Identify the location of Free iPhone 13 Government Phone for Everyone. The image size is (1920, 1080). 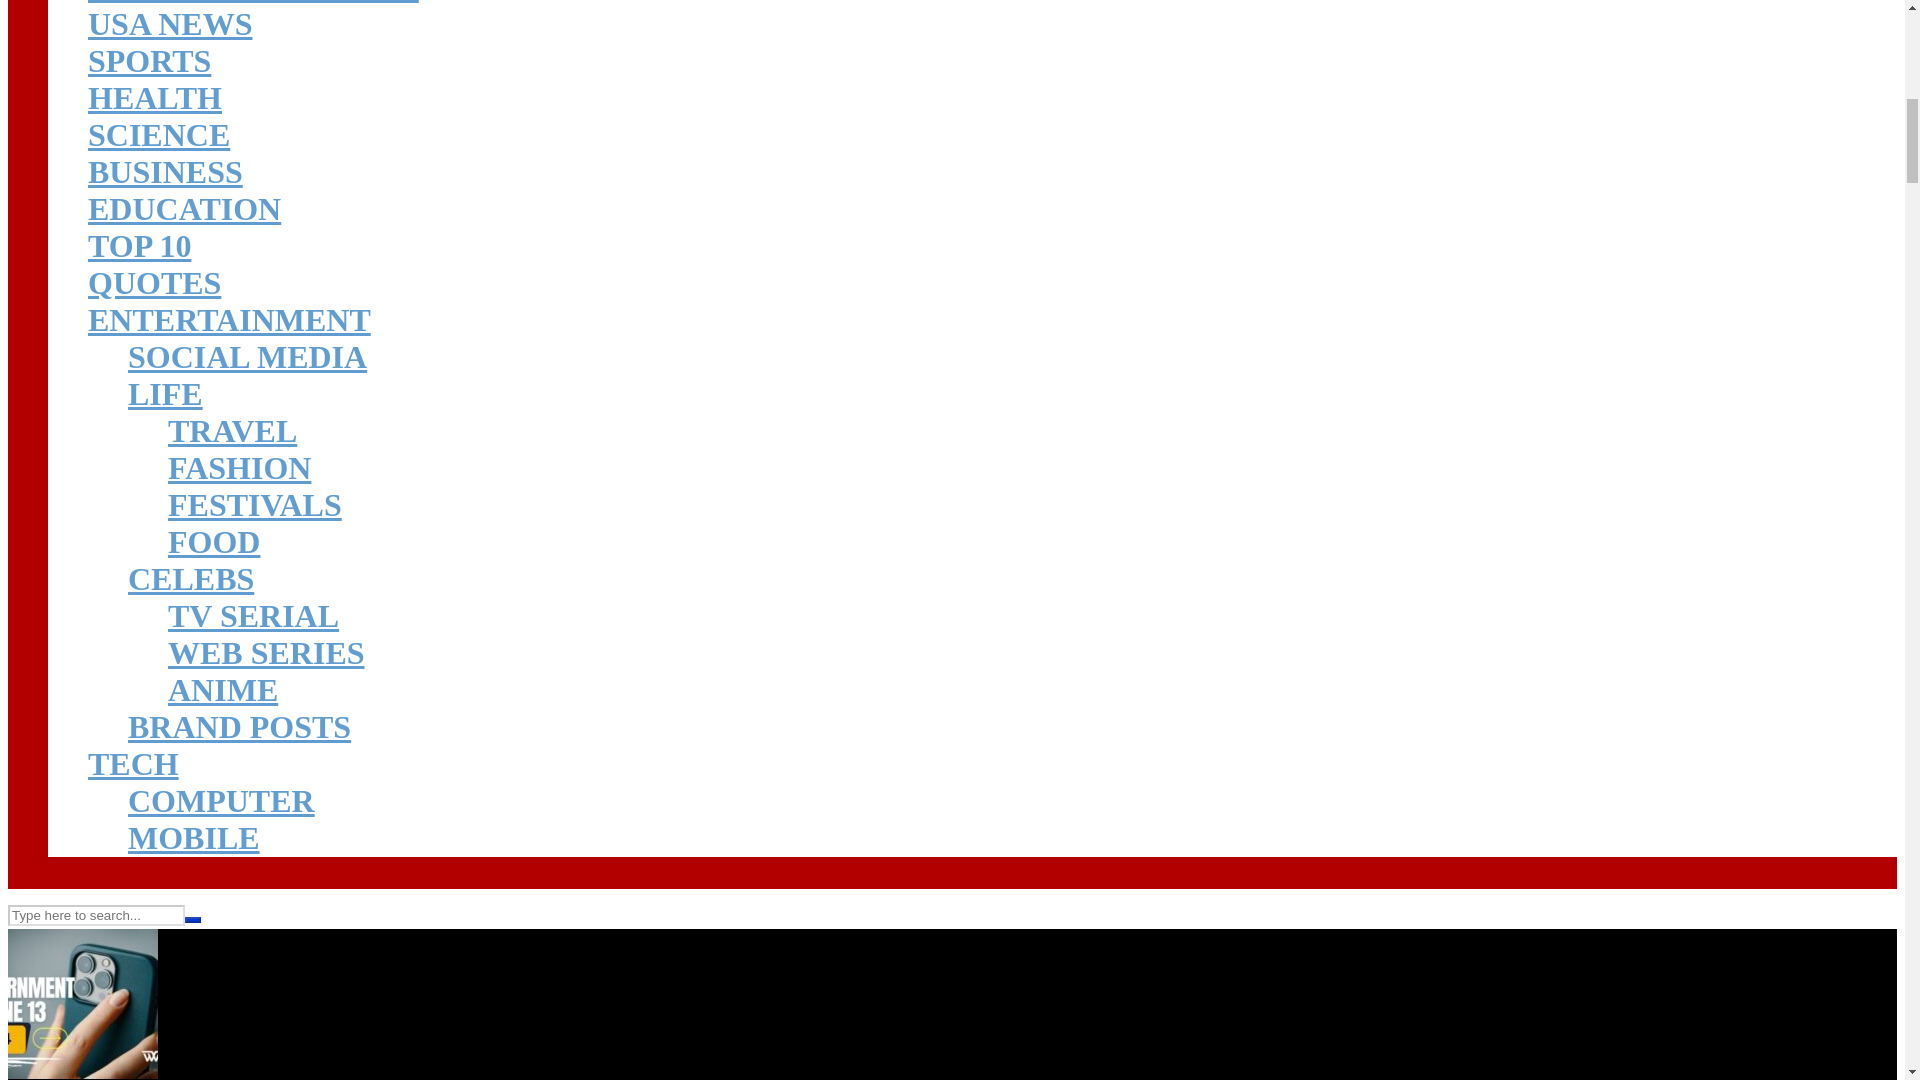
(82, 1064).